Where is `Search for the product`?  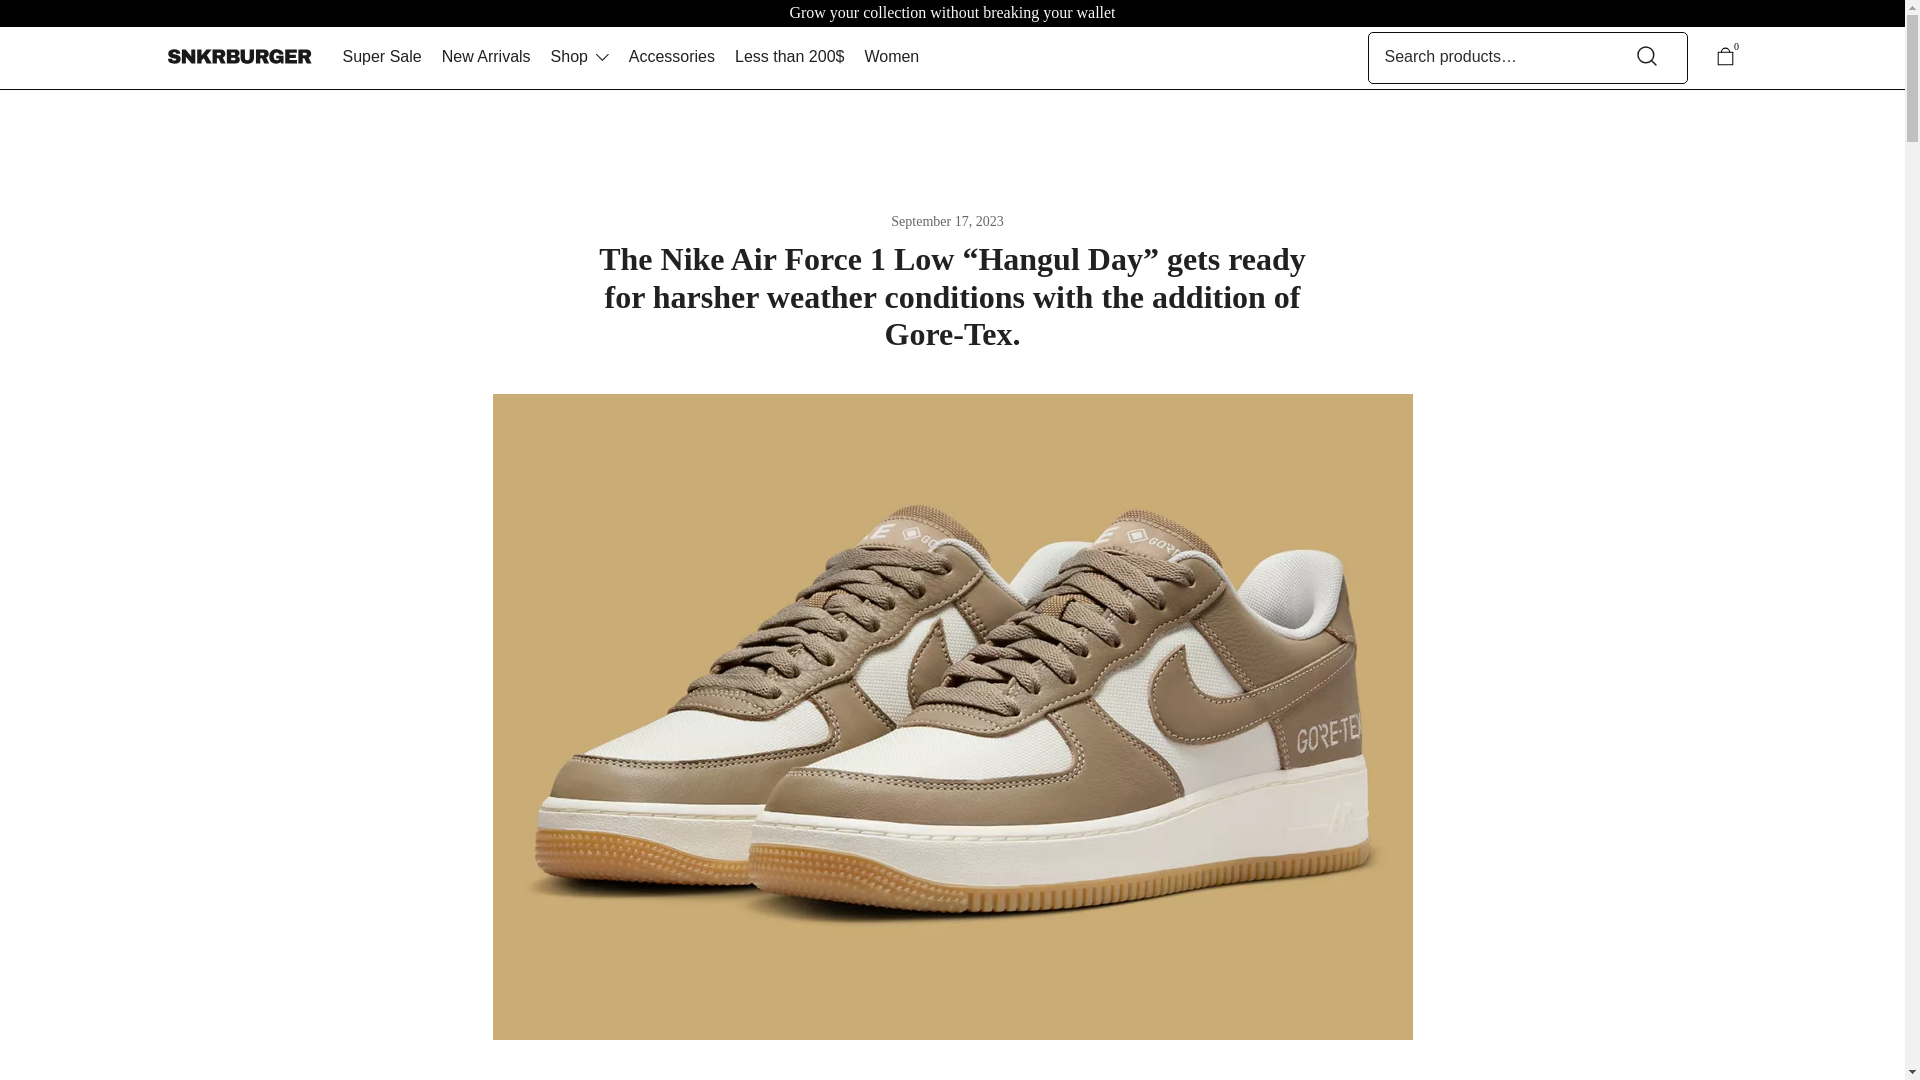 Search for the product is located at coordinates (1646, 58).